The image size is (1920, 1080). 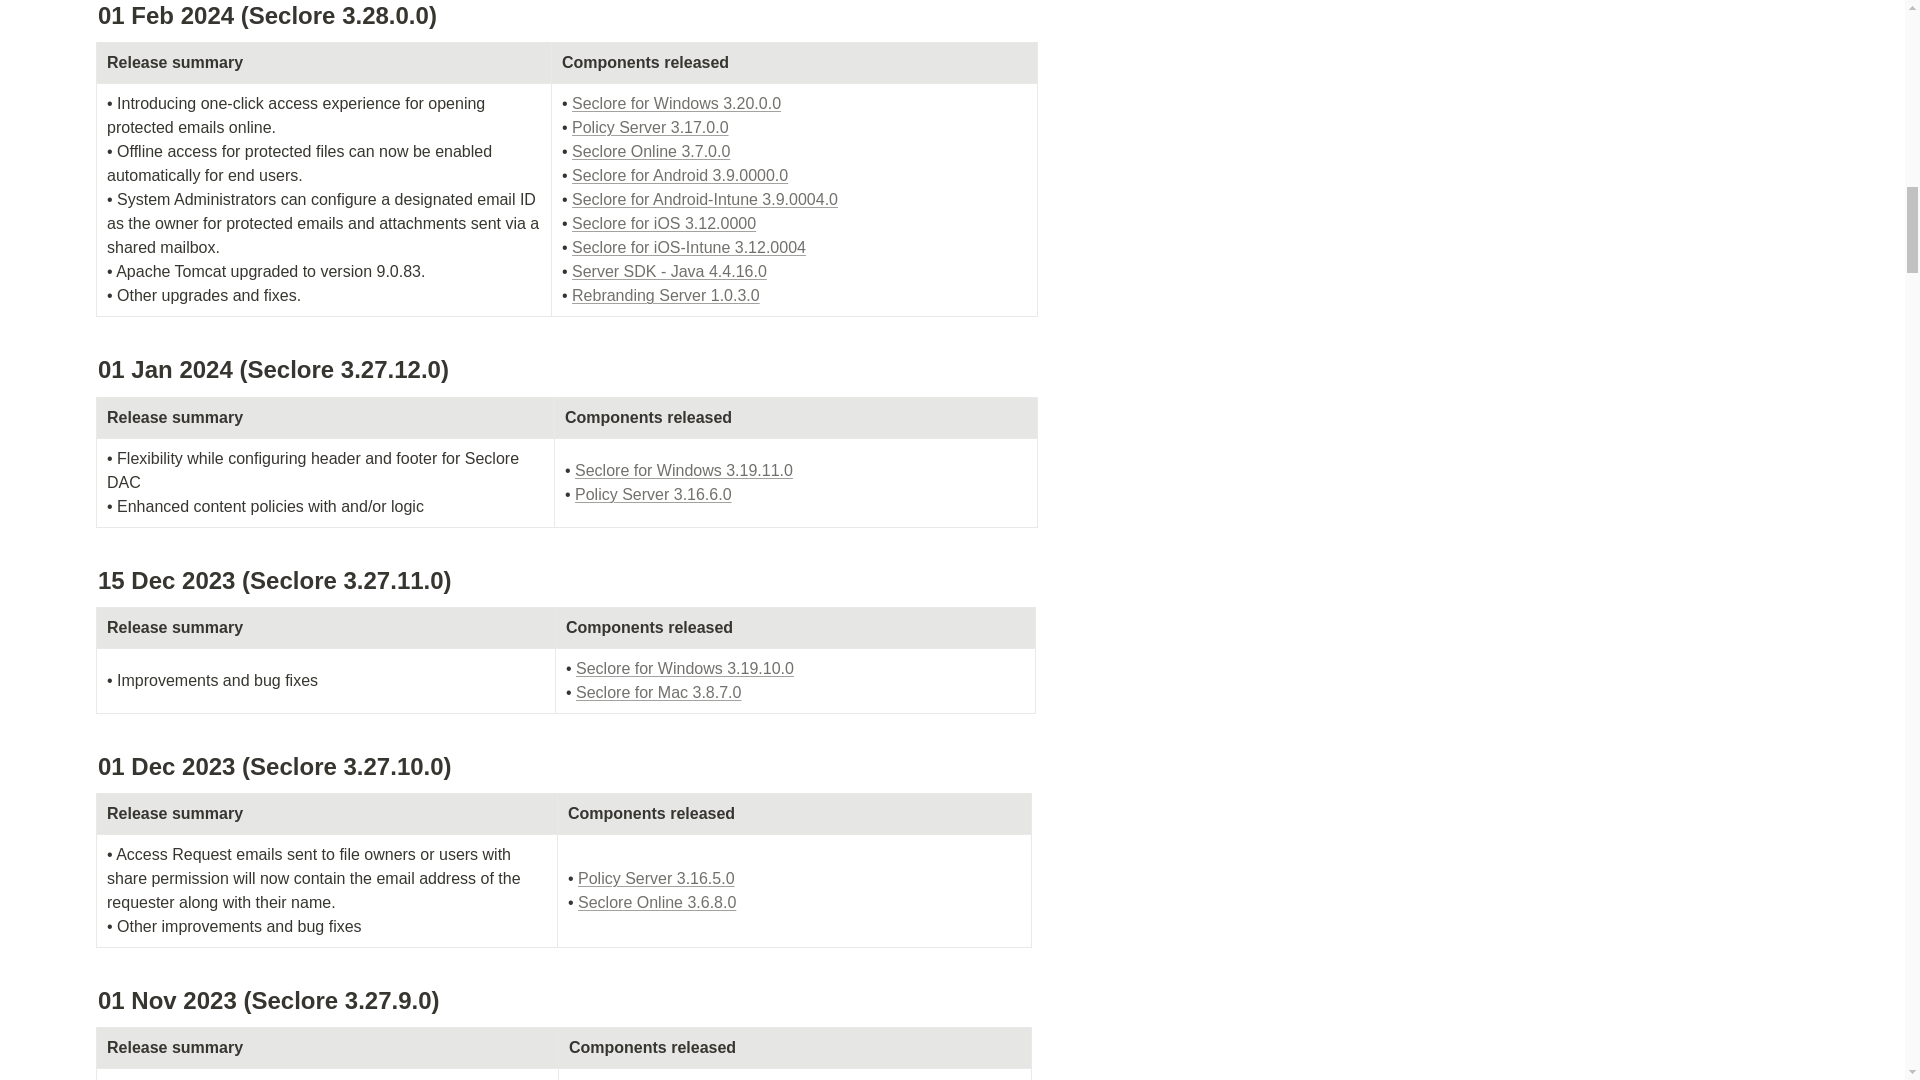 I want to click on Seclore for Windows 3.19.11.0, so click(x=683, y=470).